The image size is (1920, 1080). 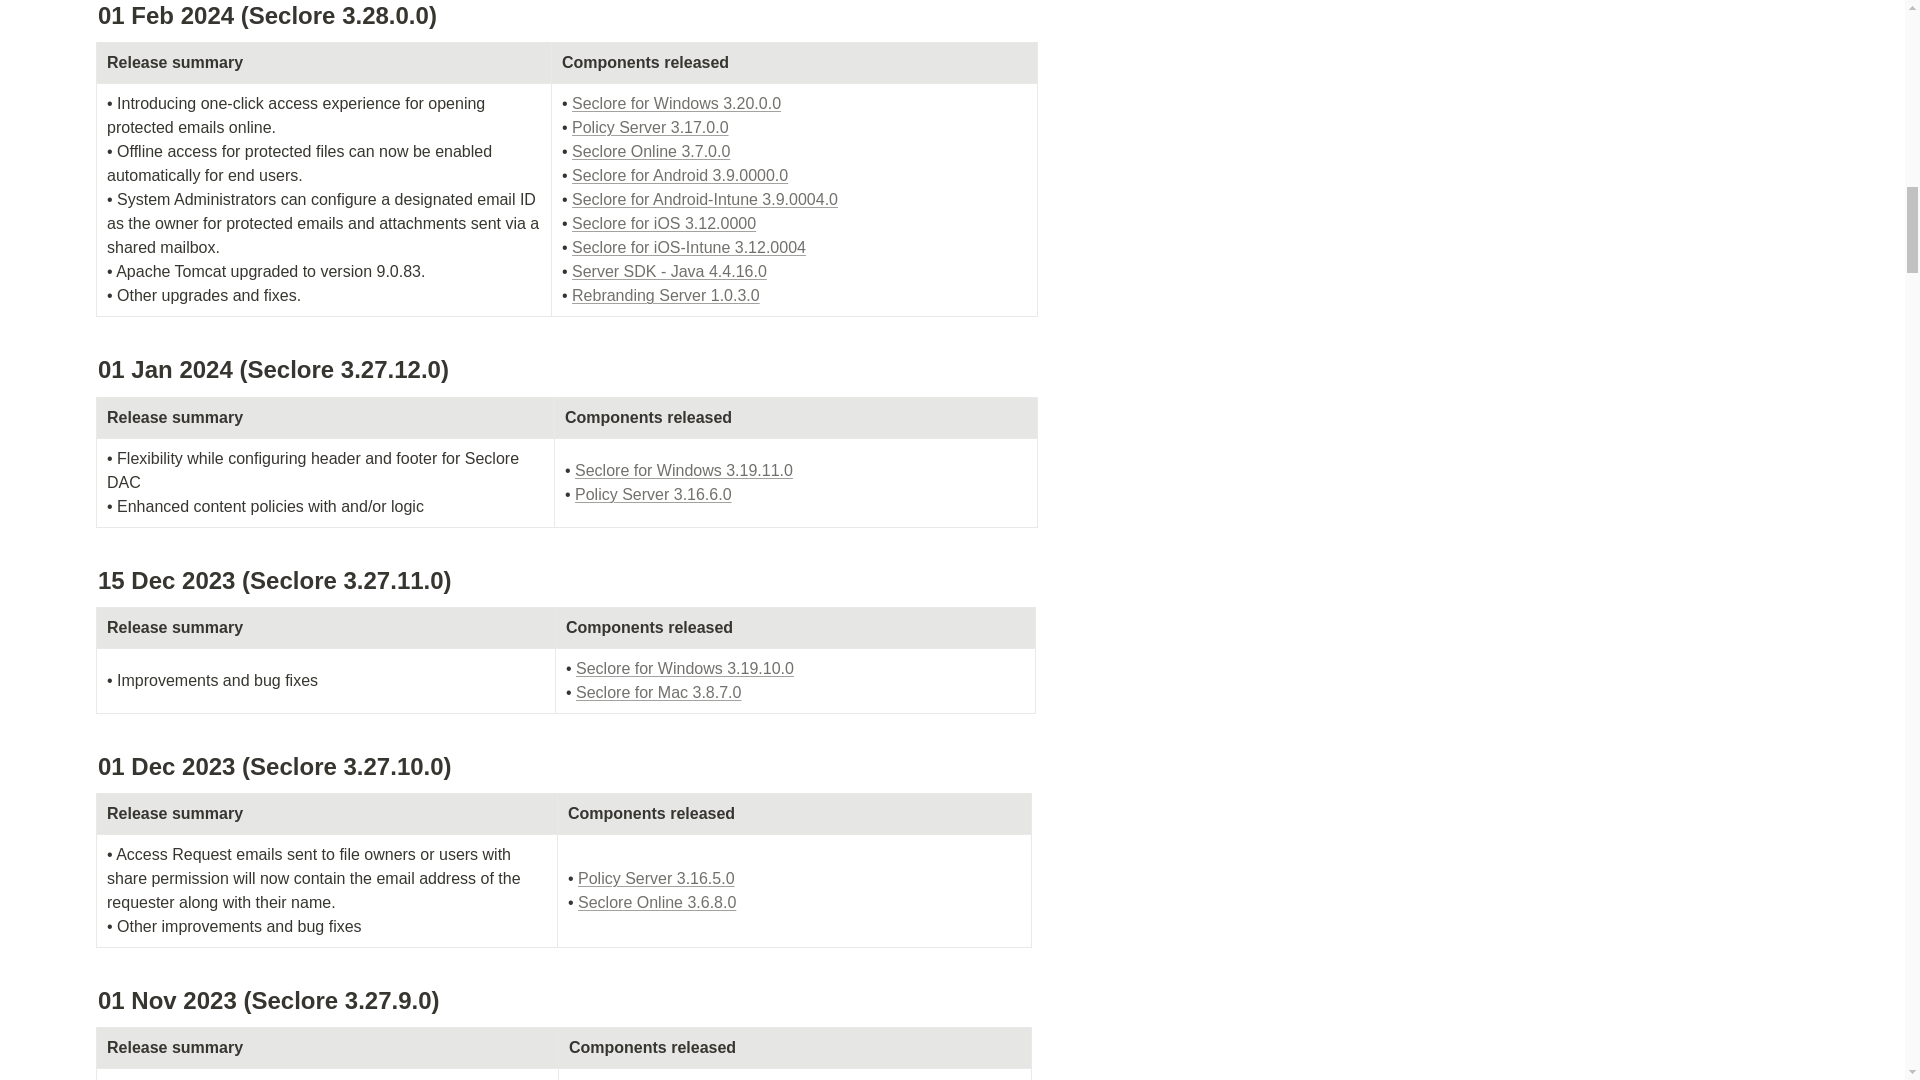 I want to click on Seclore for Windows 3.19.11.0, so click(x=683, y=470).